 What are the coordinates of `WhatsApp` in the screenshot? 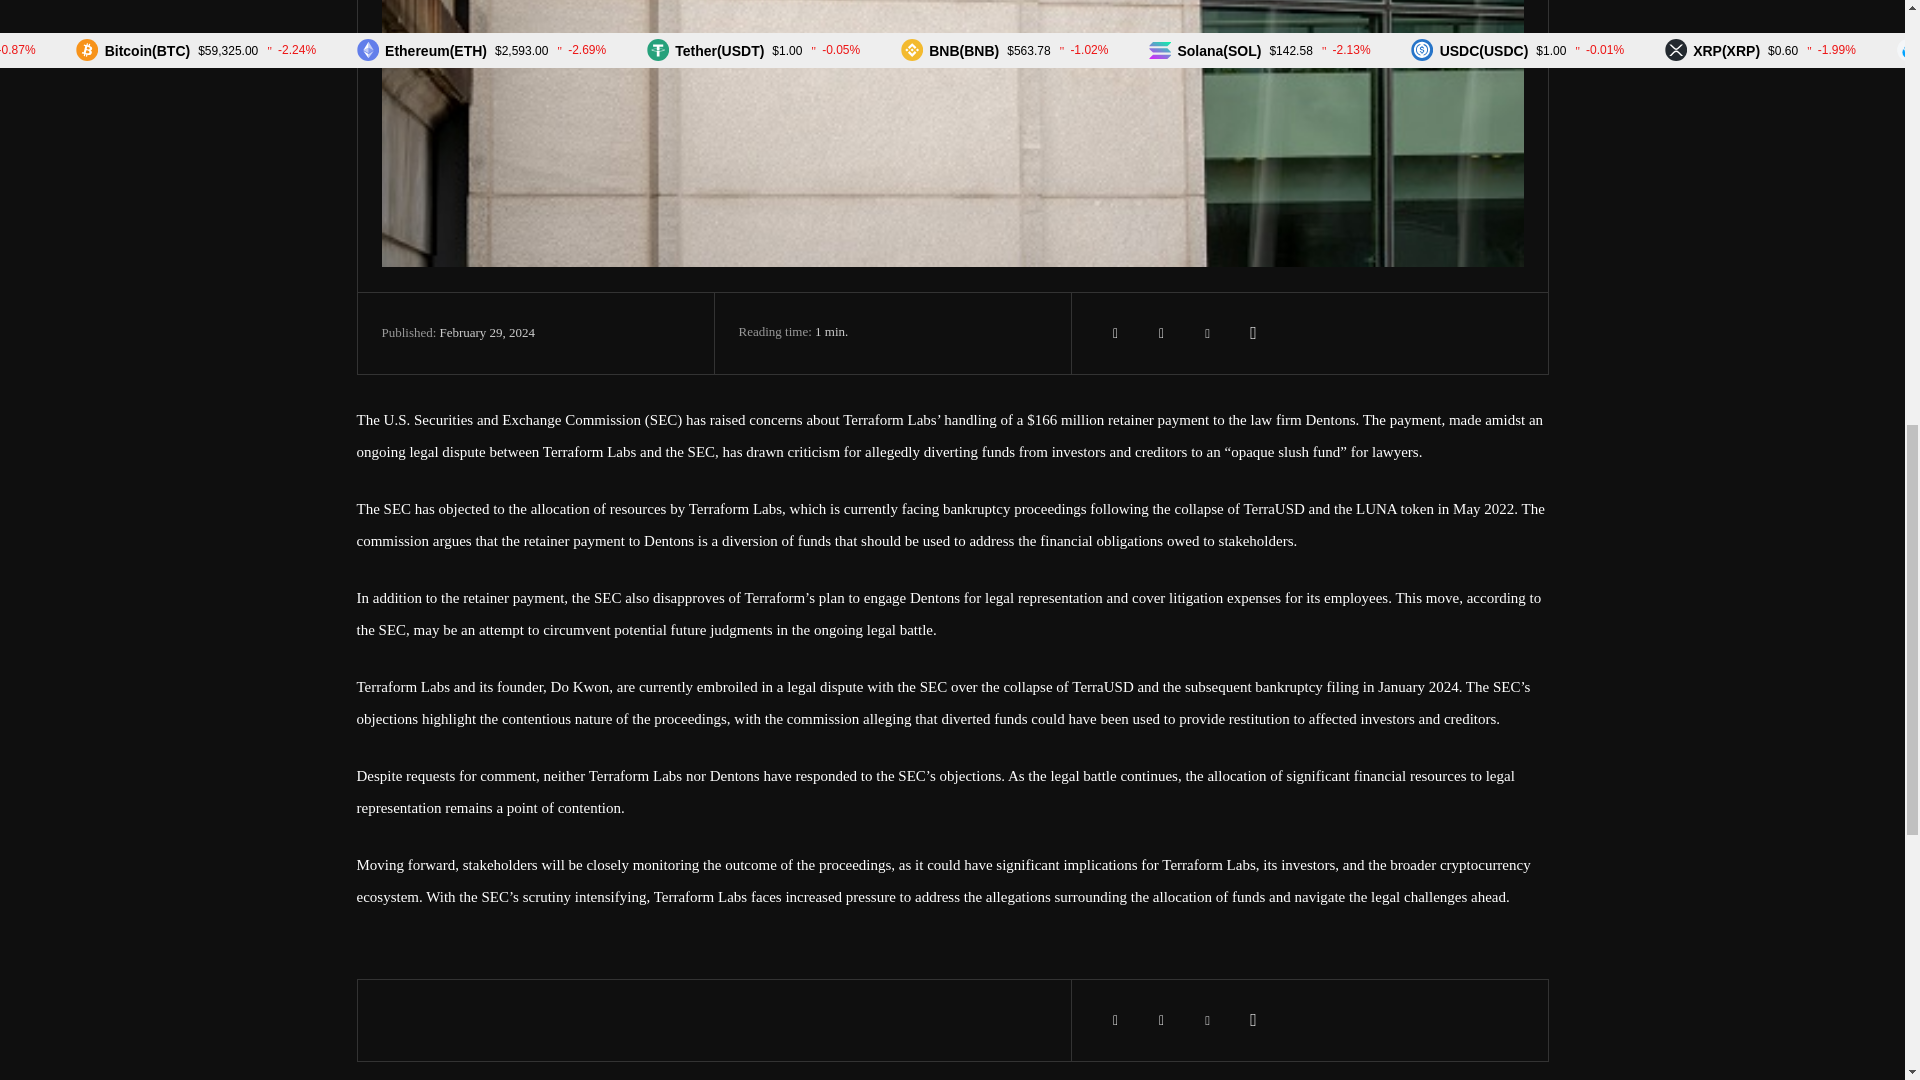 It's located at (1254, 1020).